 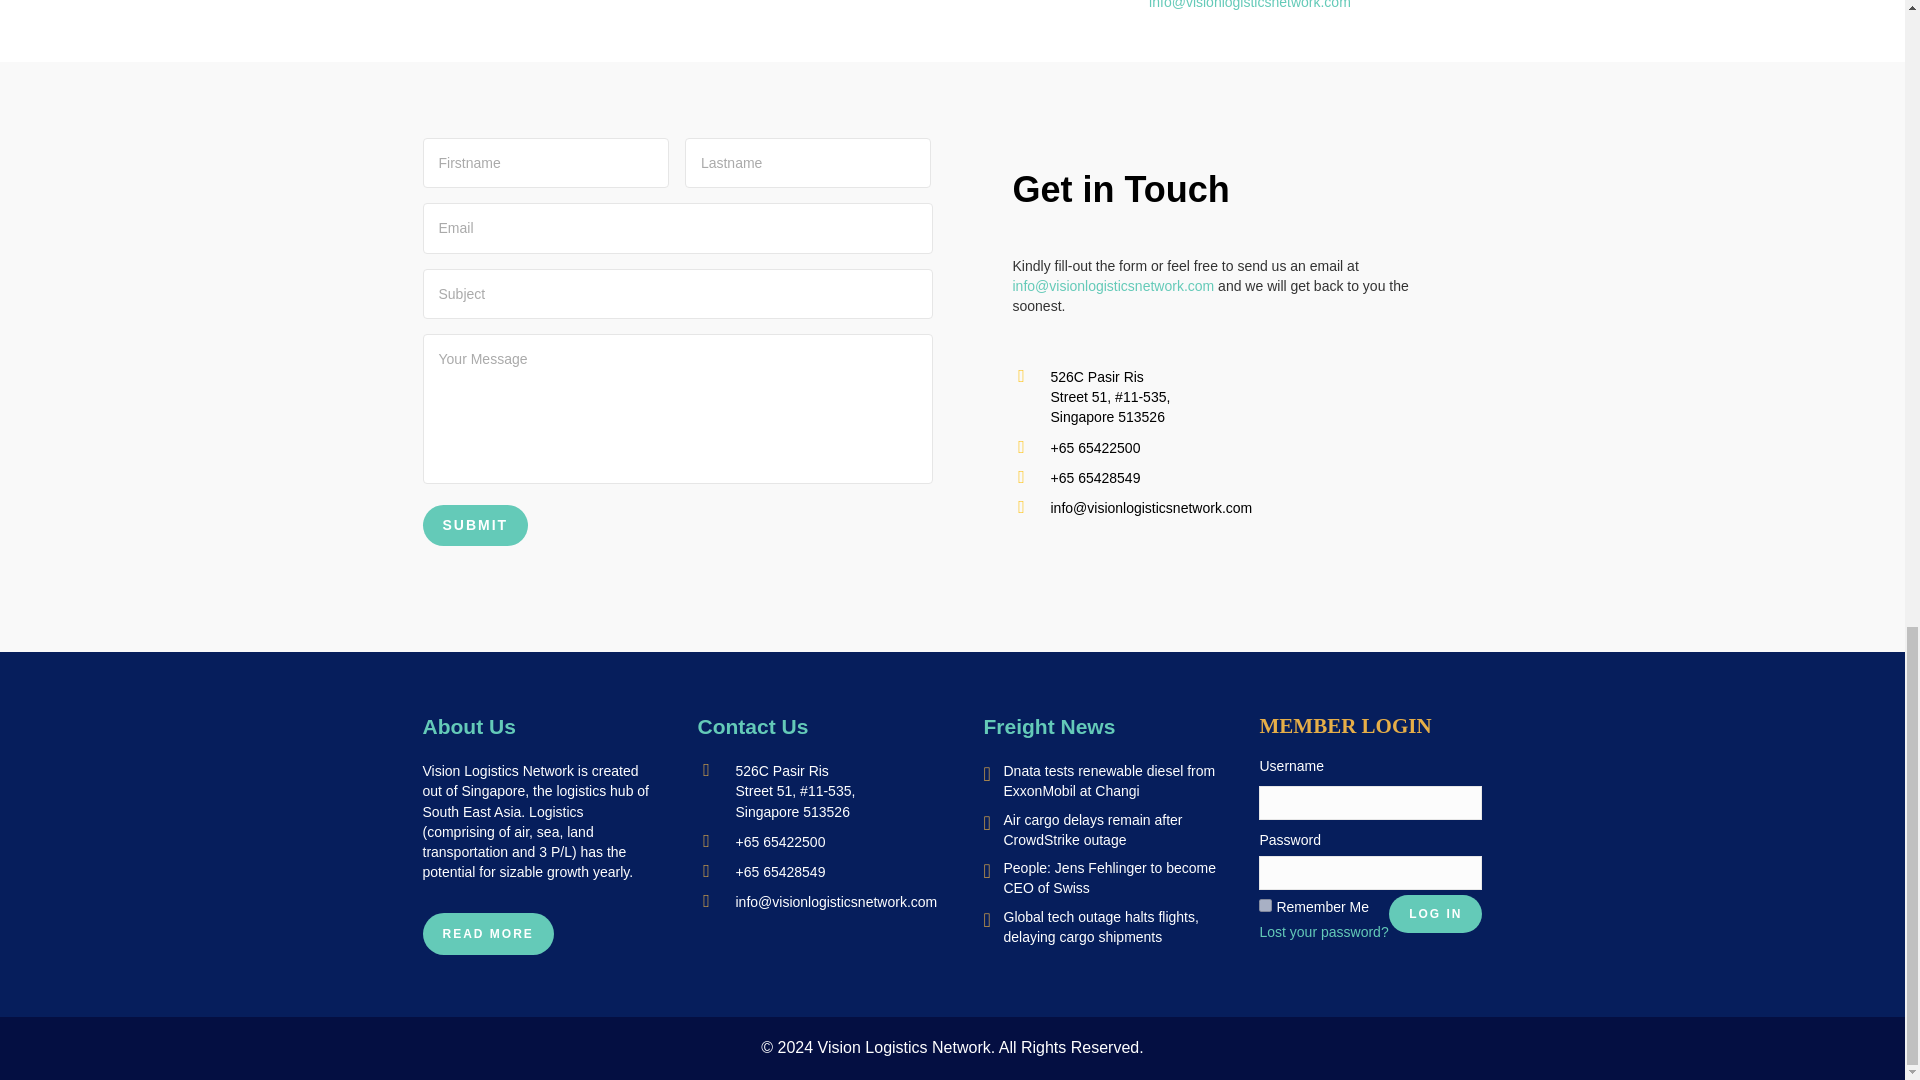 I want to click on Lost your password?, so click(x=1324, y=932).